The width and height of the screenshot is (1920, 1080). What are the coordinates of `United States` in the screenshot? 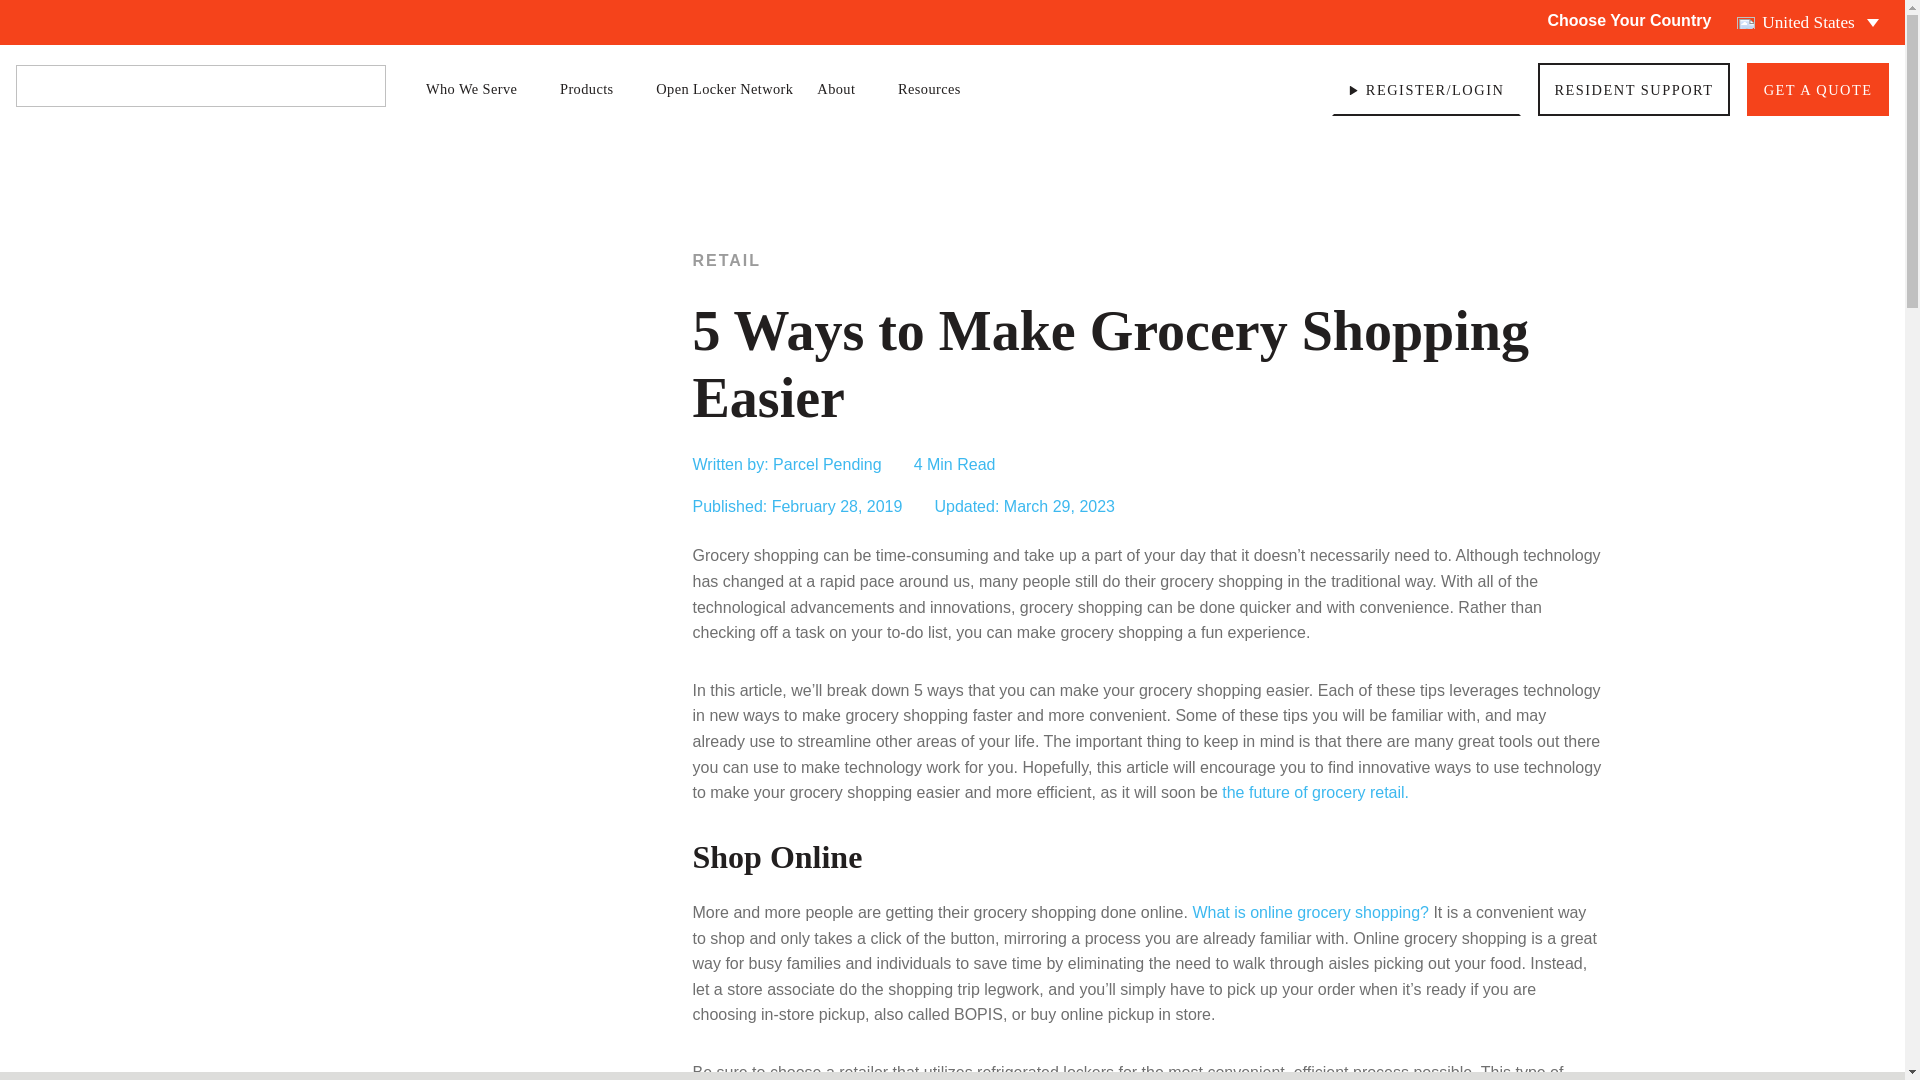 It's located at (1808, 22).